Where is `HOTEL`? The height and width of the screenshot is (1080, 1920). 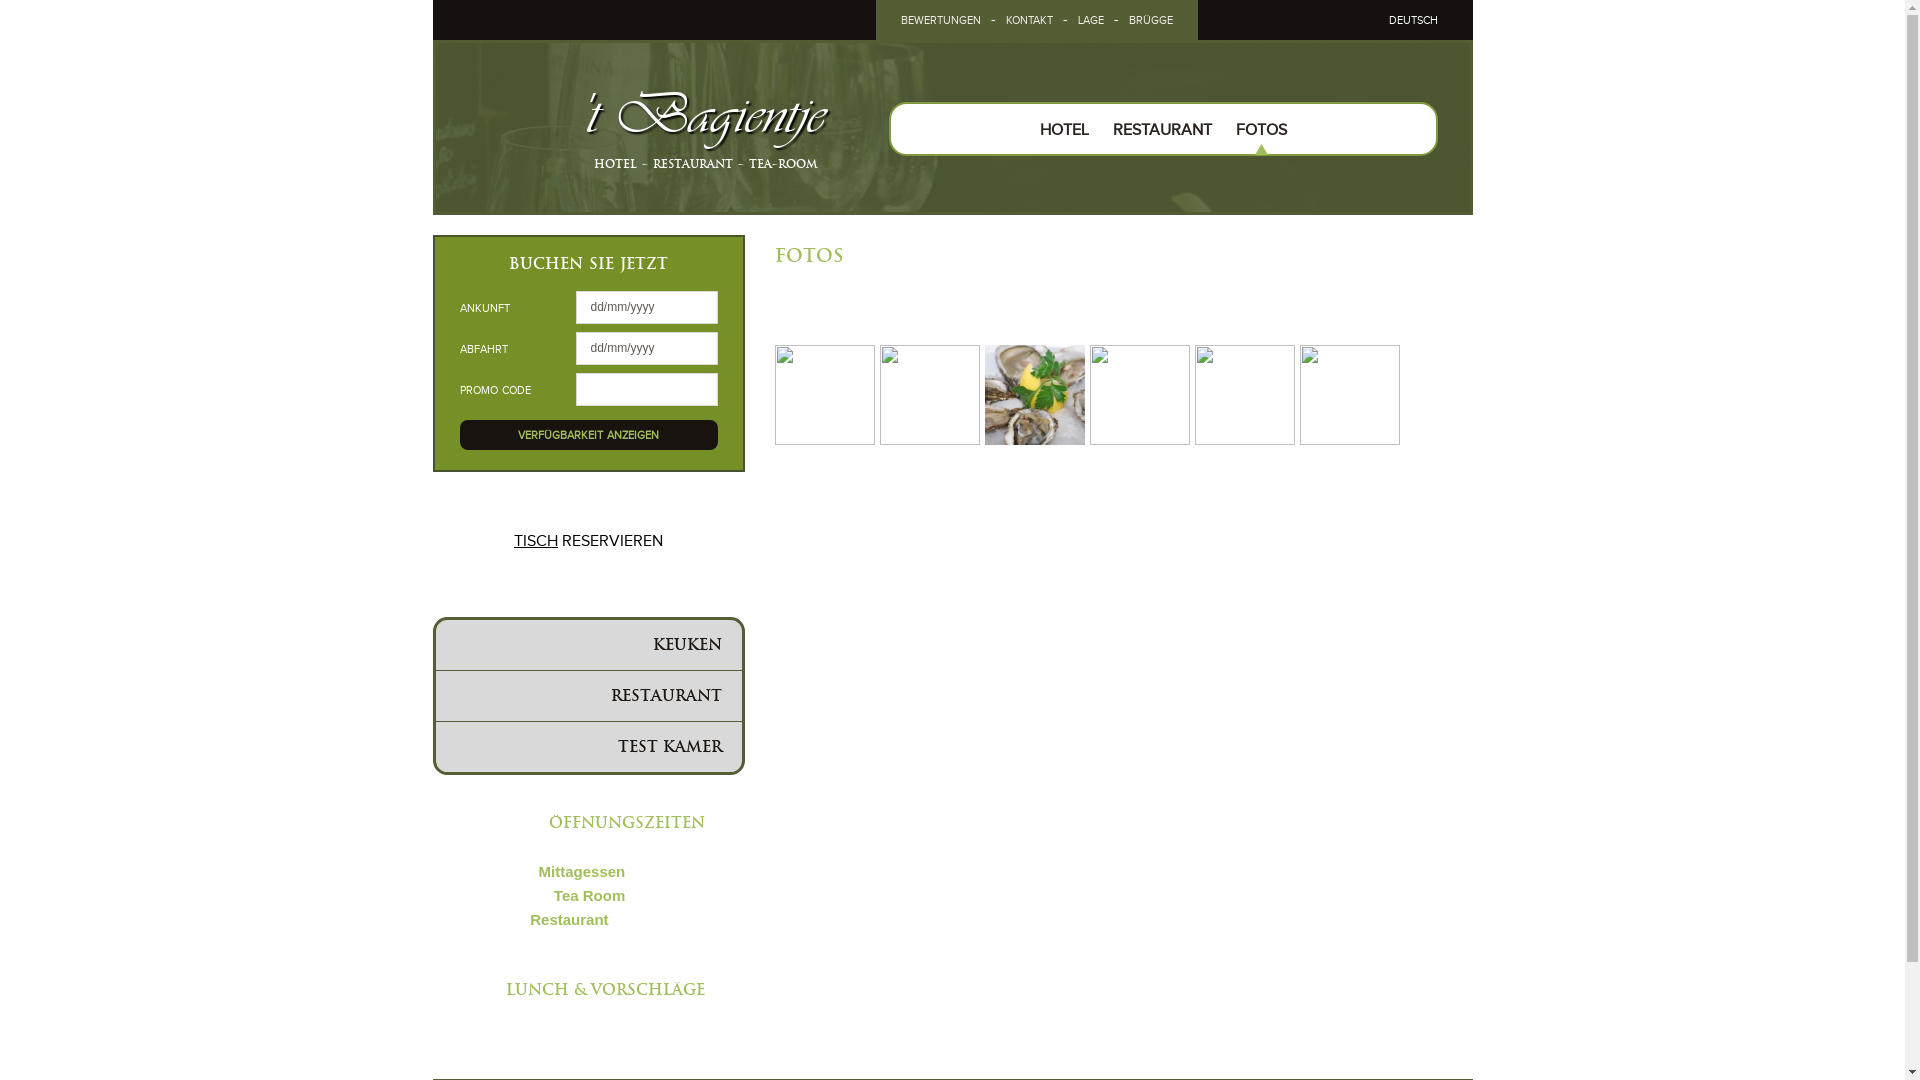
HOTEL is located at coordinates (1064, 130).